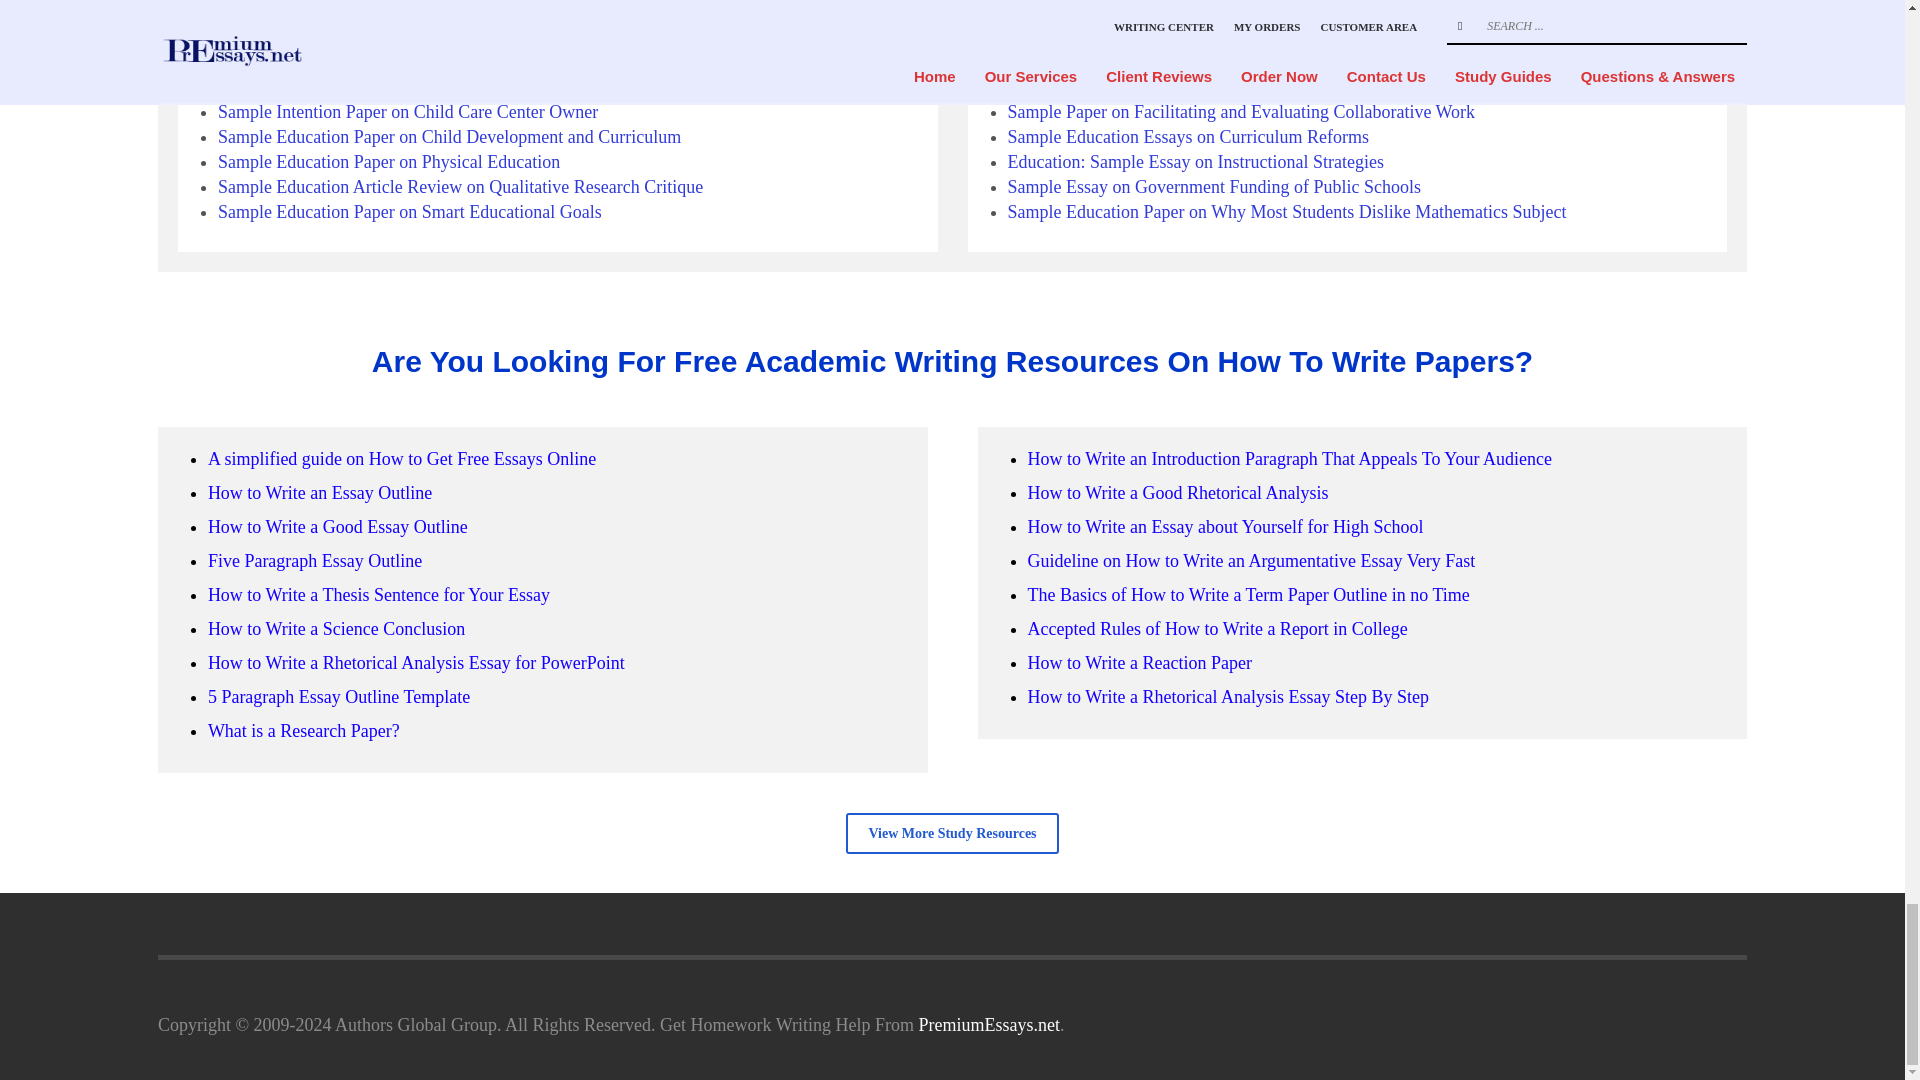 This screenshot has height=1080, width=1920. What do you see at coordinates (395, 37) in the screenshot?
I see `Sample Education Paper on The Nursing Process` at bounding box center [395, 37].